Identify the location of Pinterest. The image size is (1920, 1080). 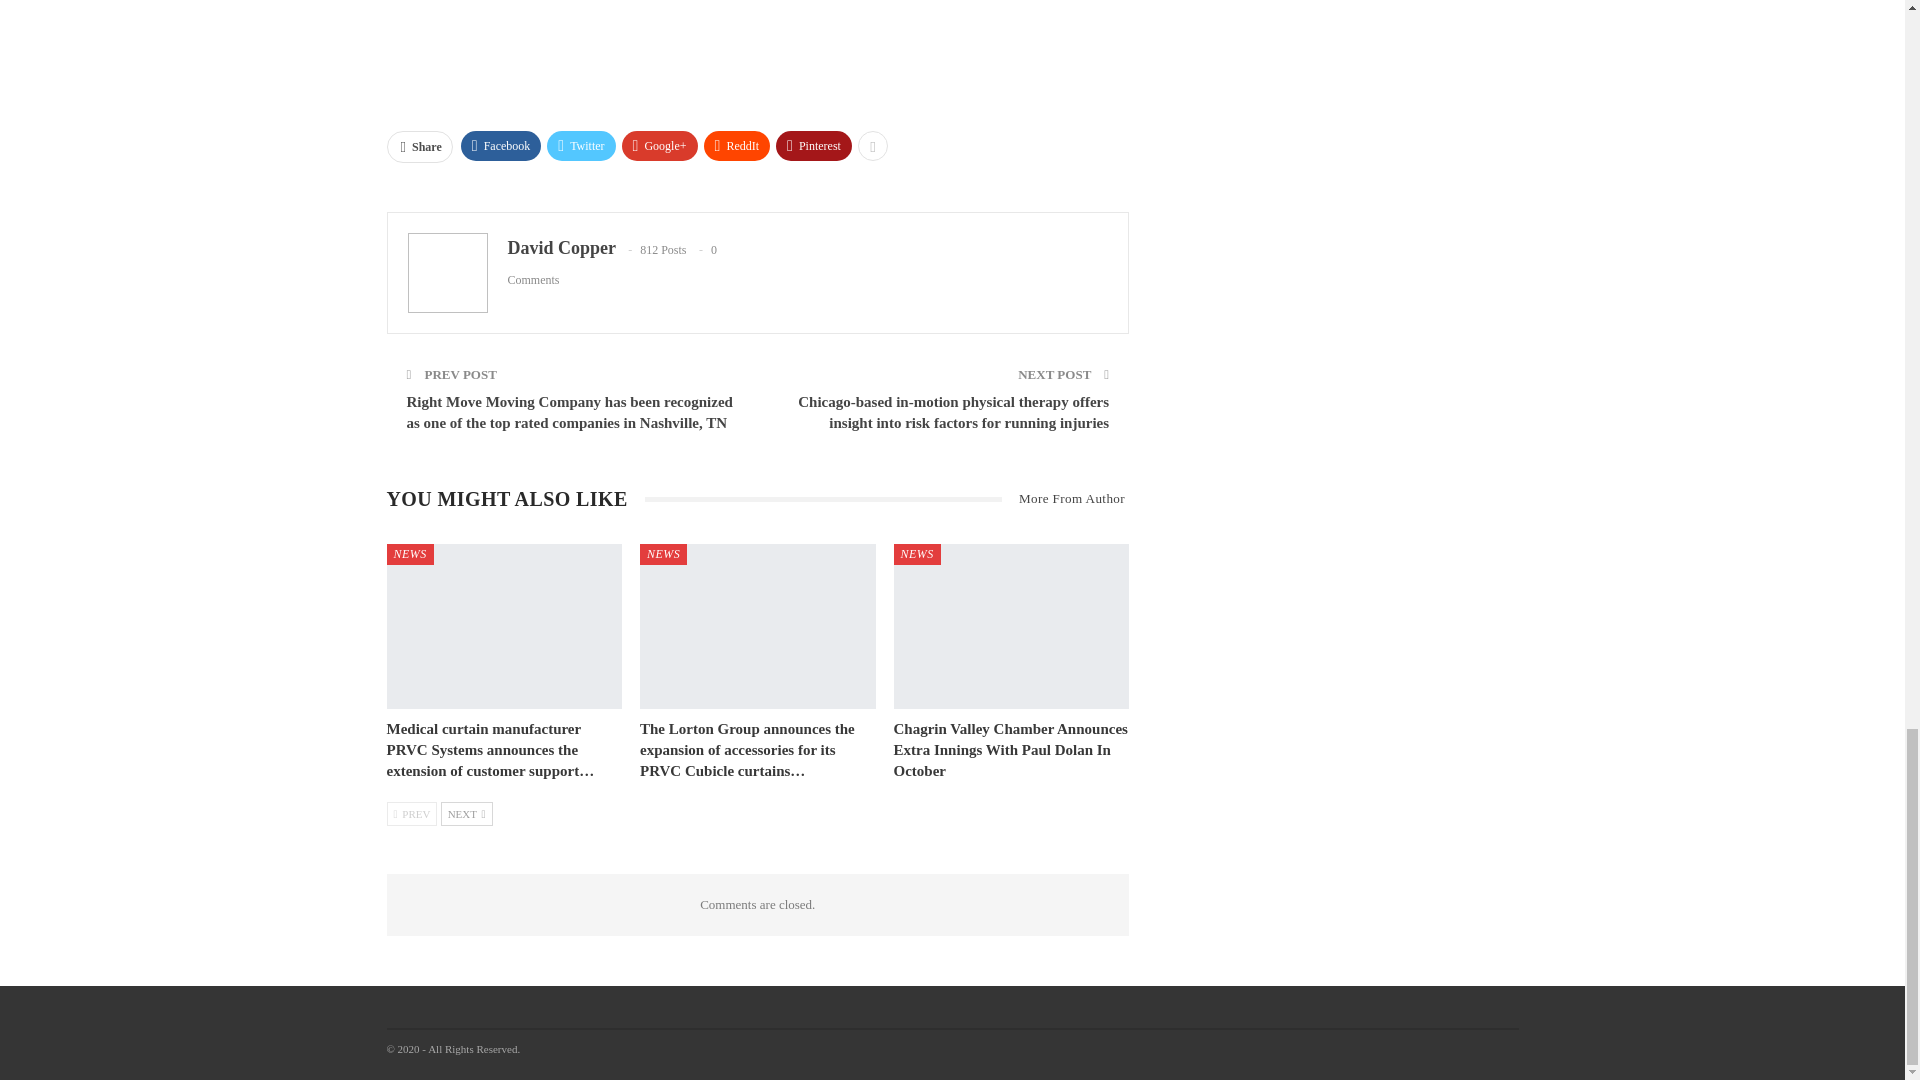
(814, 145).